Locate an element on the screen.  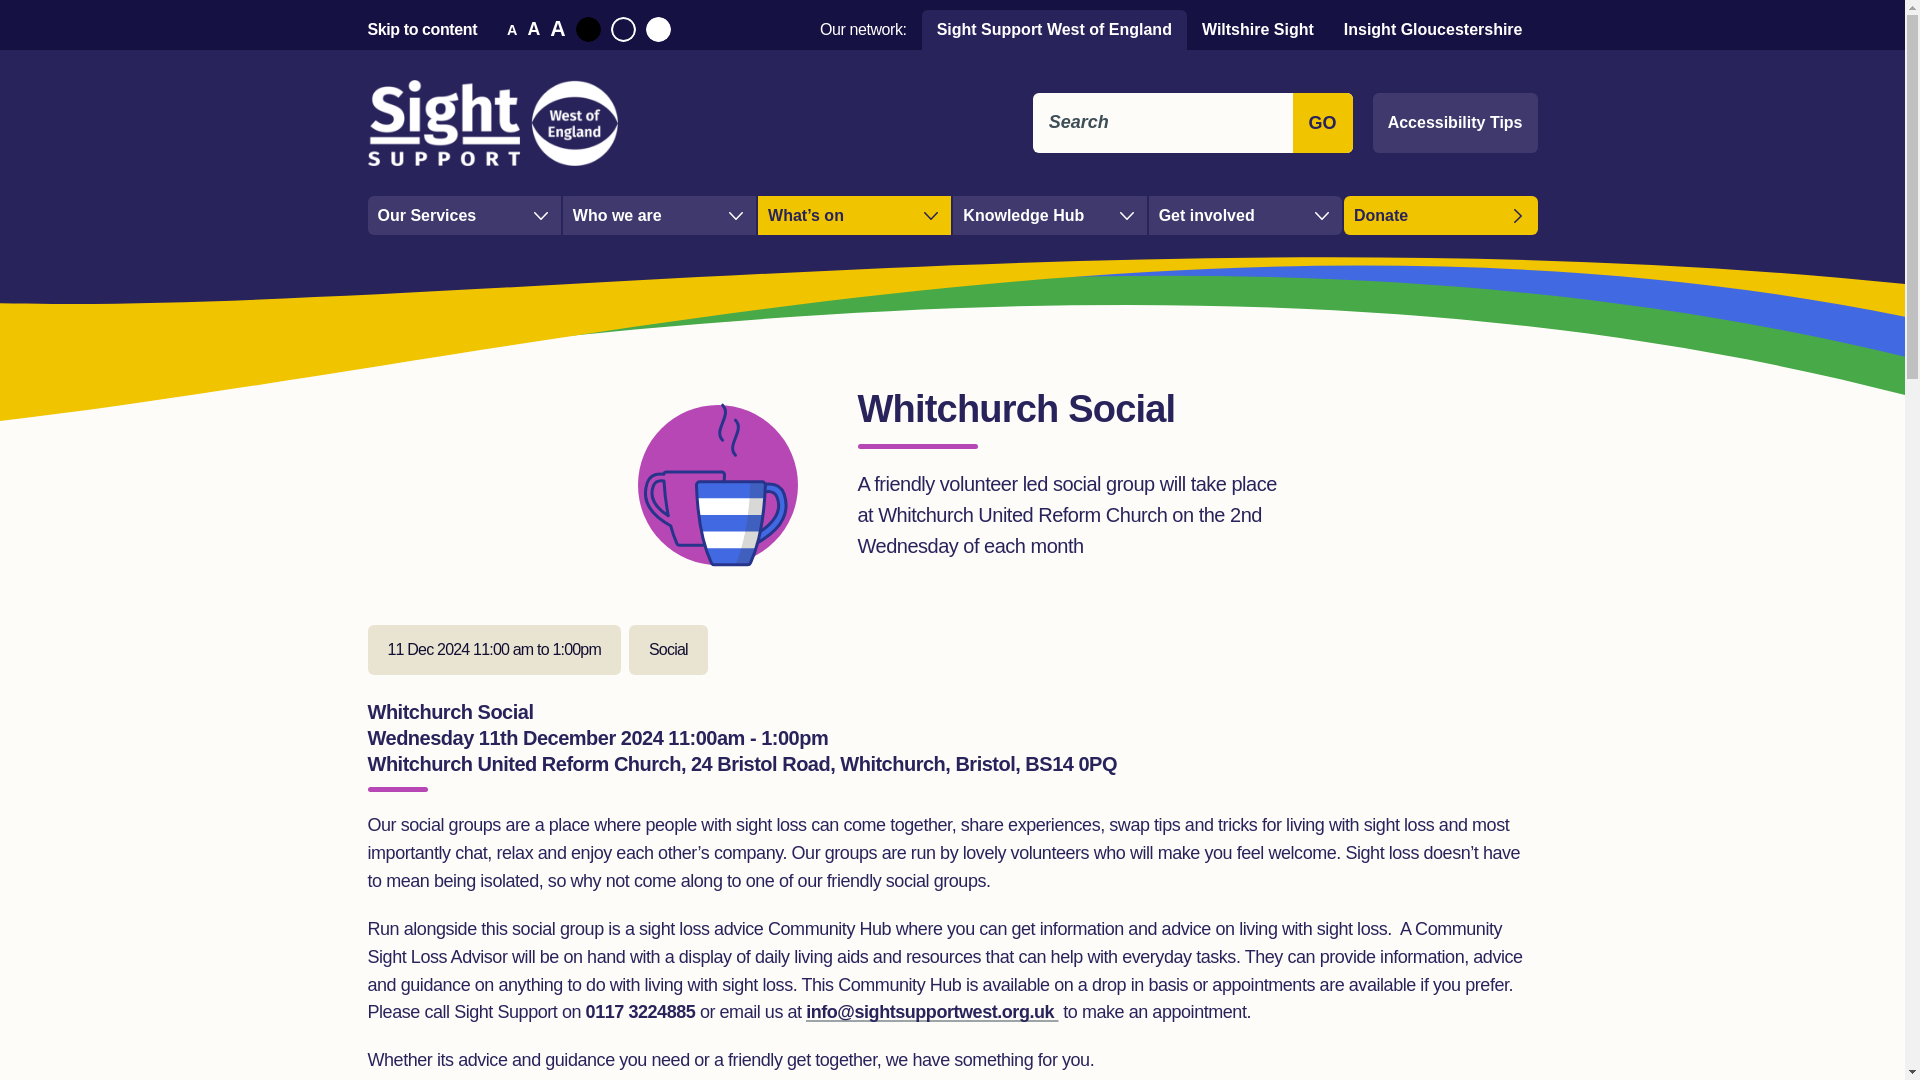
Skip to content is located at coordinates (423, 28).